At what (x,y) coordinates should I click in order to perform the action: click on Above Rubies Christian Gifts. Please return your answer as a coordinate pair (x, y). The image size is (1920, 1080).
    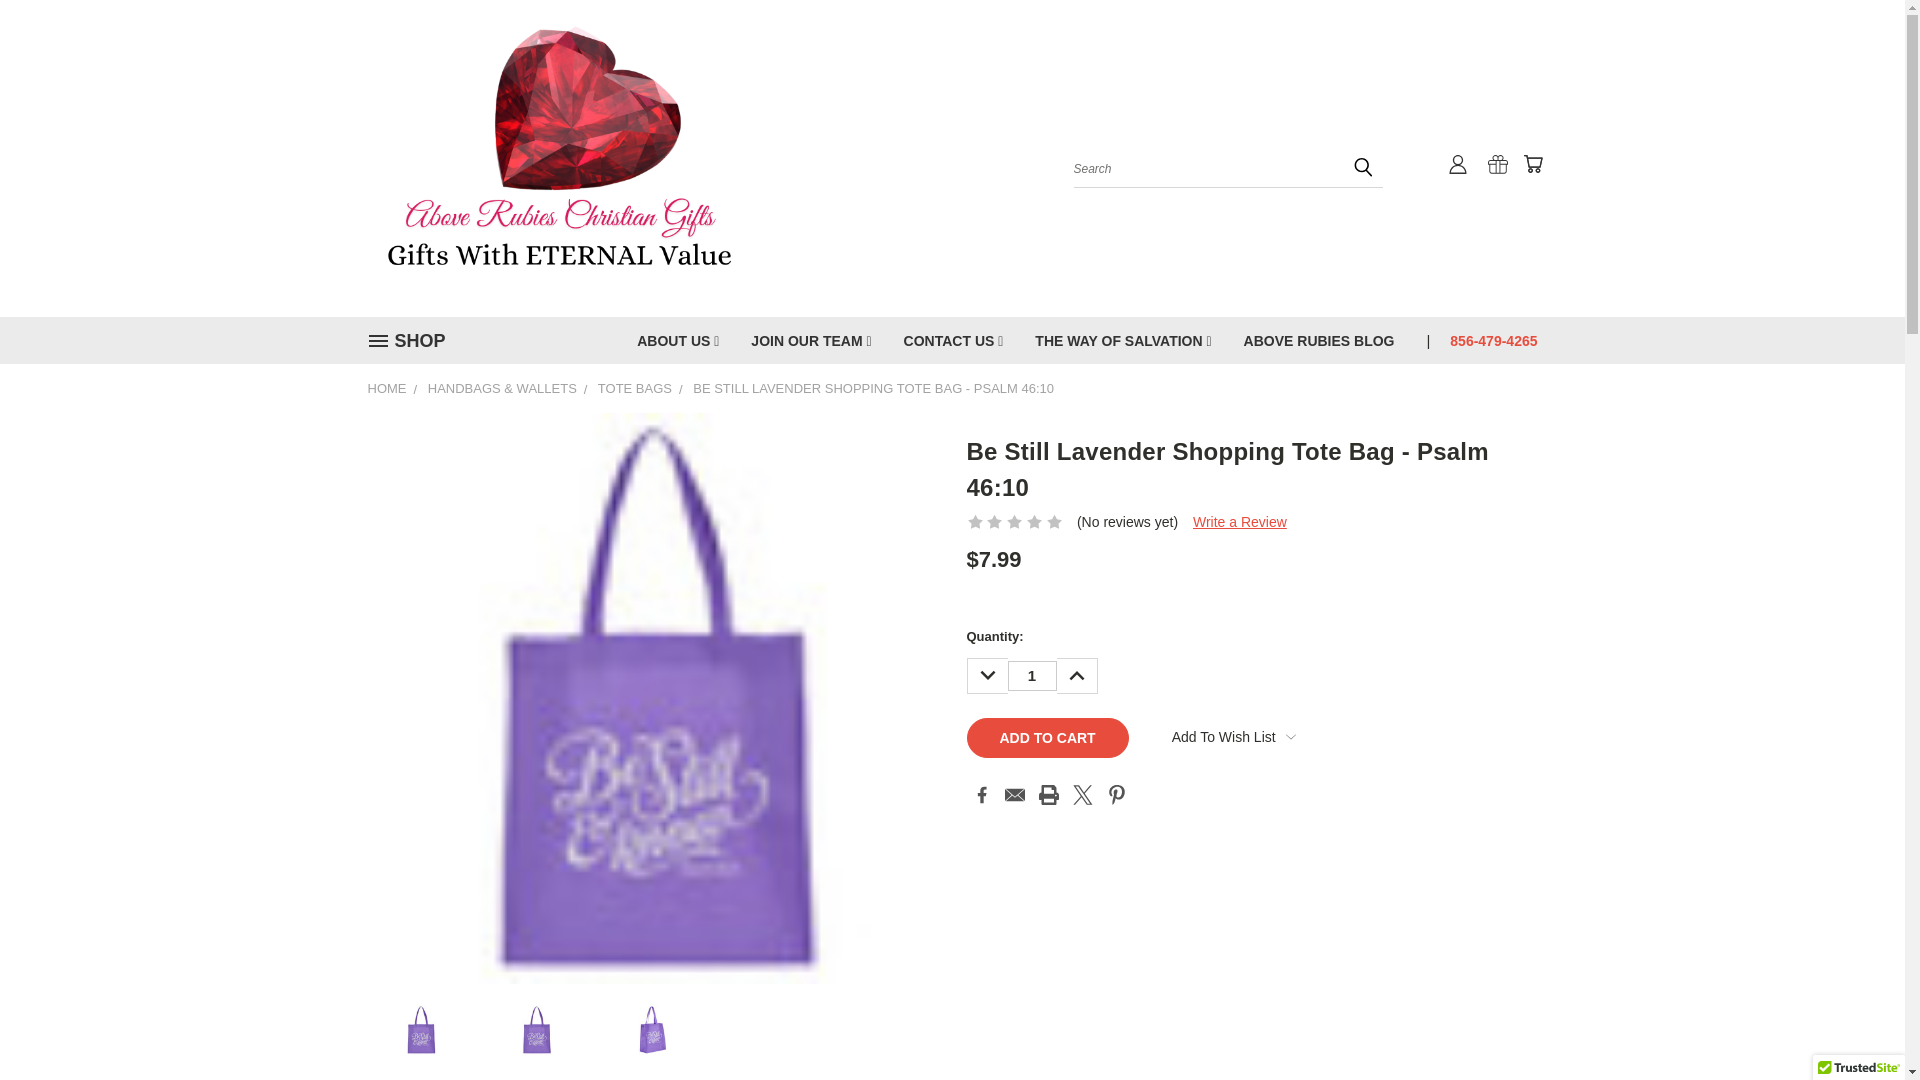
    Looking at the image, I should click on (558, 158).